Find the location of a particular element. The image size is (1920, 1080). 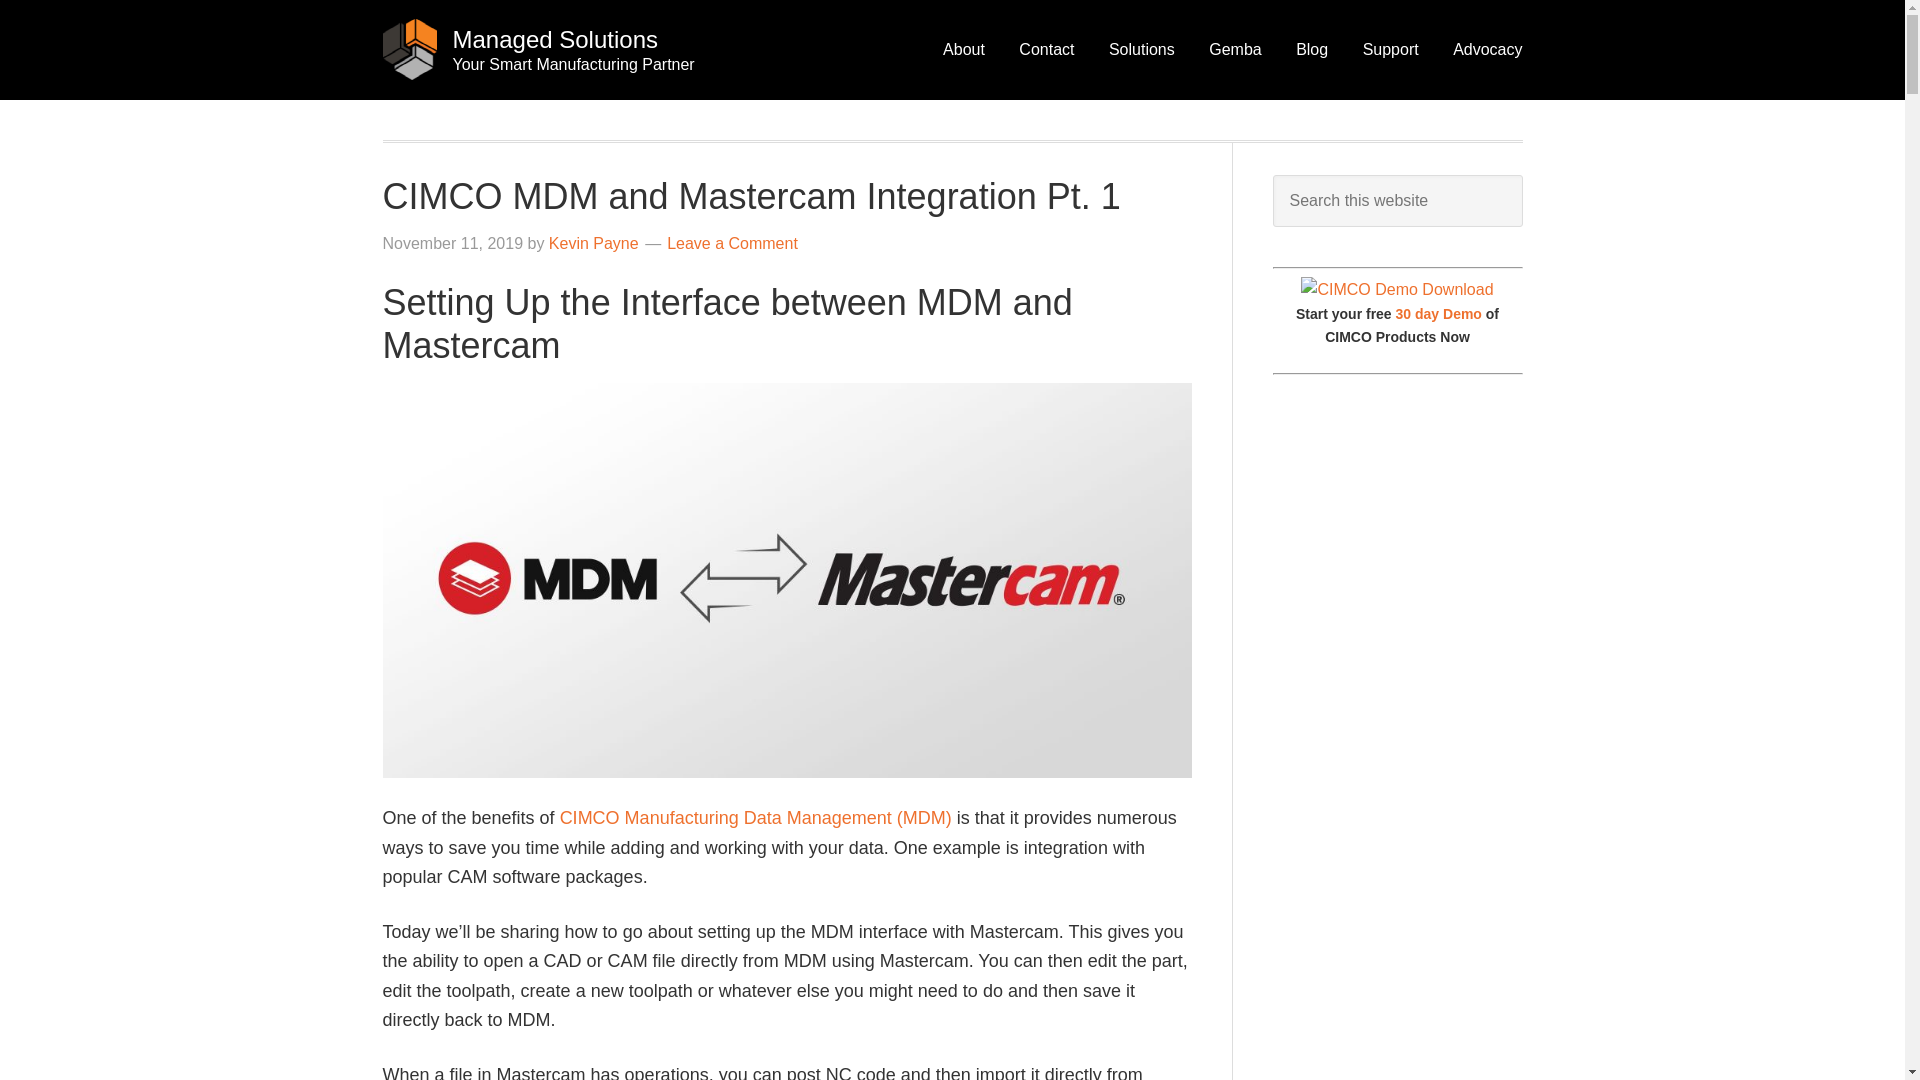

Leave a Comment is located at coordinates (732, 243).